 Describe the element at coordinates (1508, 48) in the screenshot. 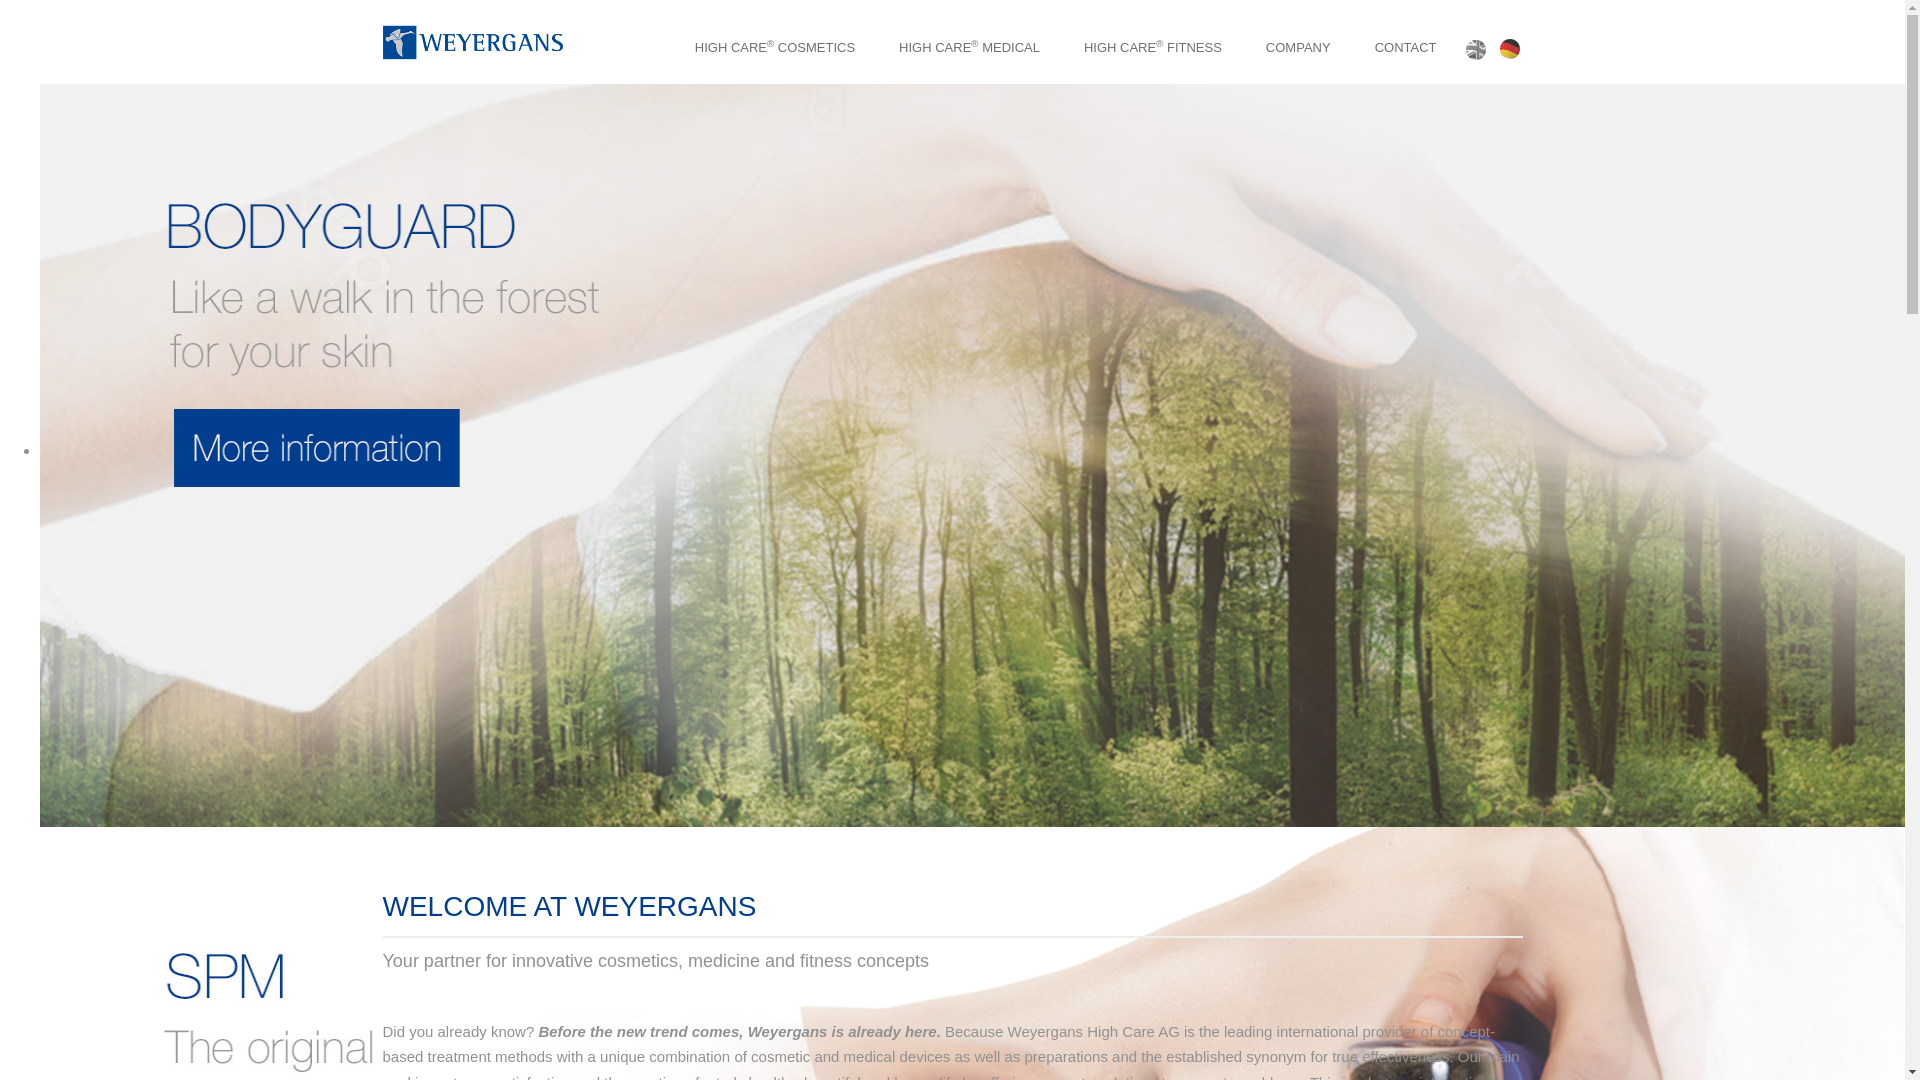

I see `Deutsch` at that location.